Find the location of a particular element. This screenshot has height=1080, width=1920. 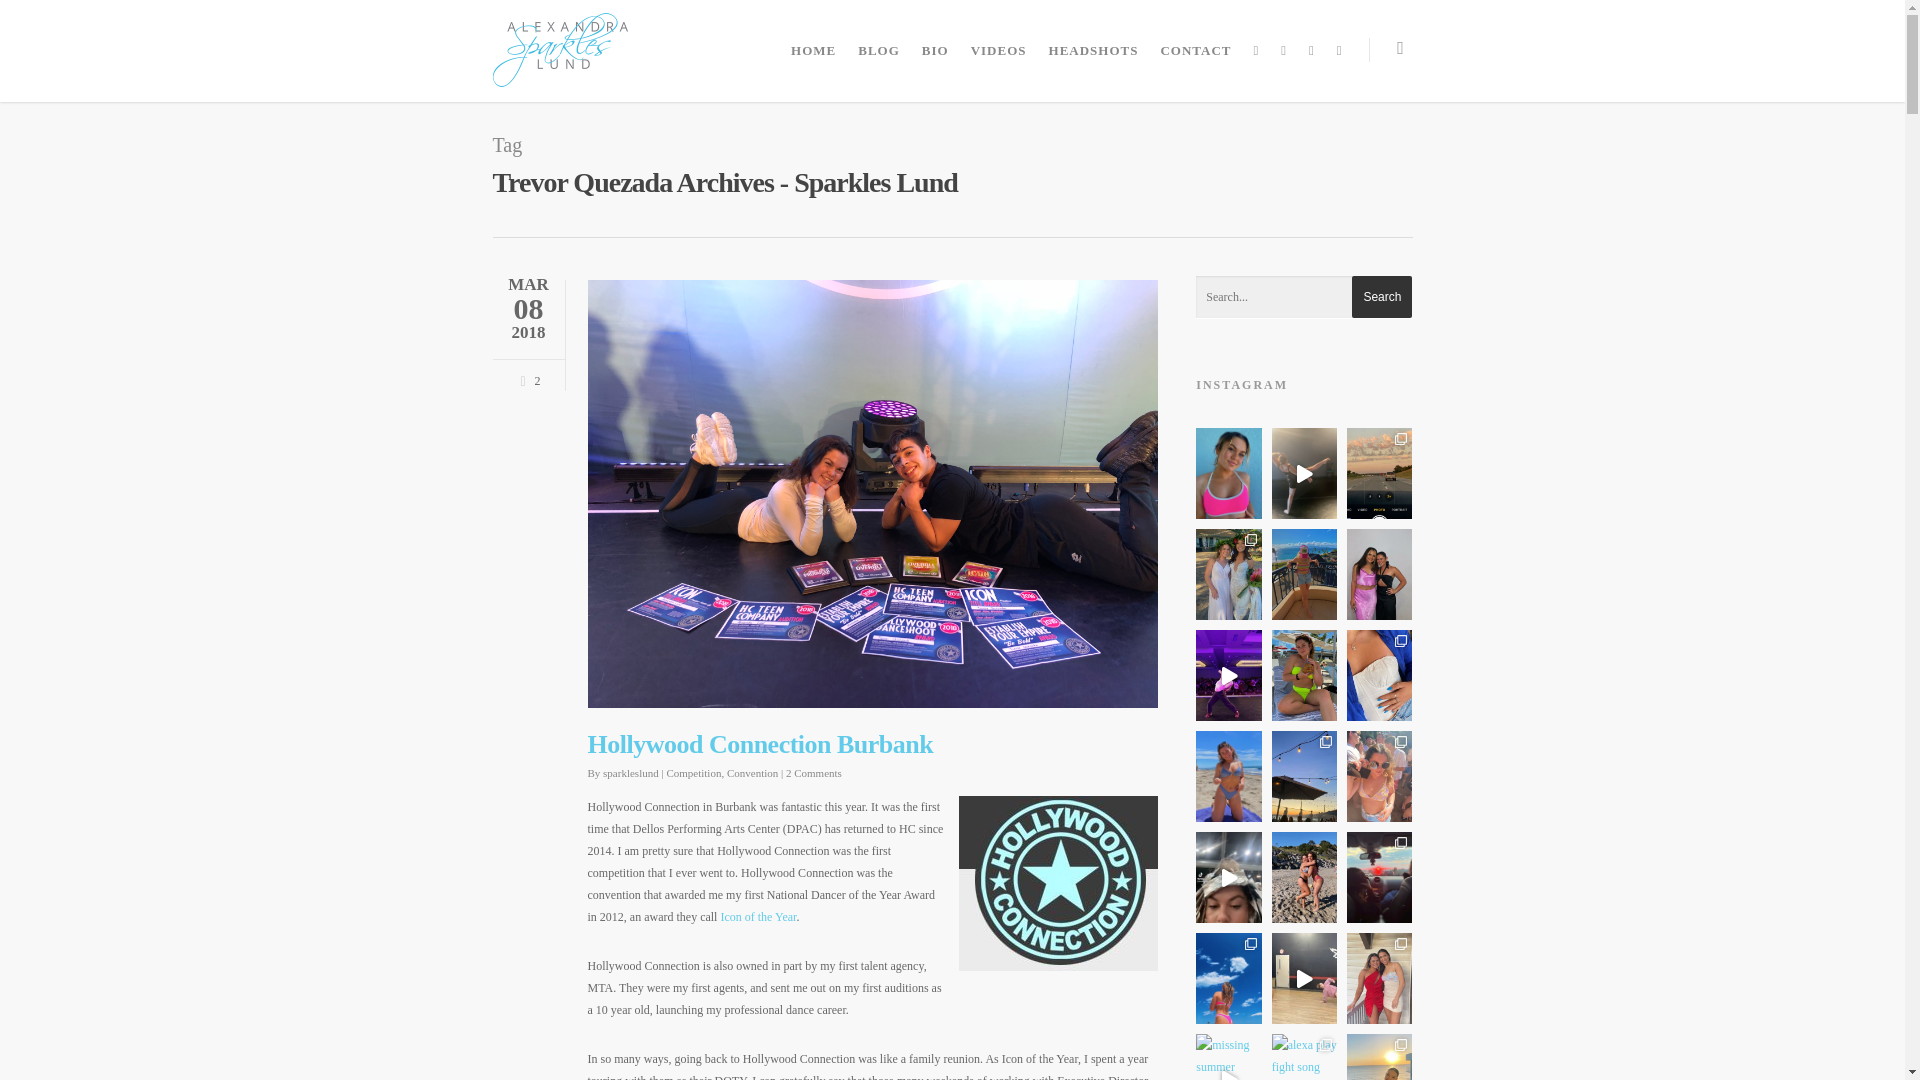

HEADSHOTS is located at coordinates (1093, 55).